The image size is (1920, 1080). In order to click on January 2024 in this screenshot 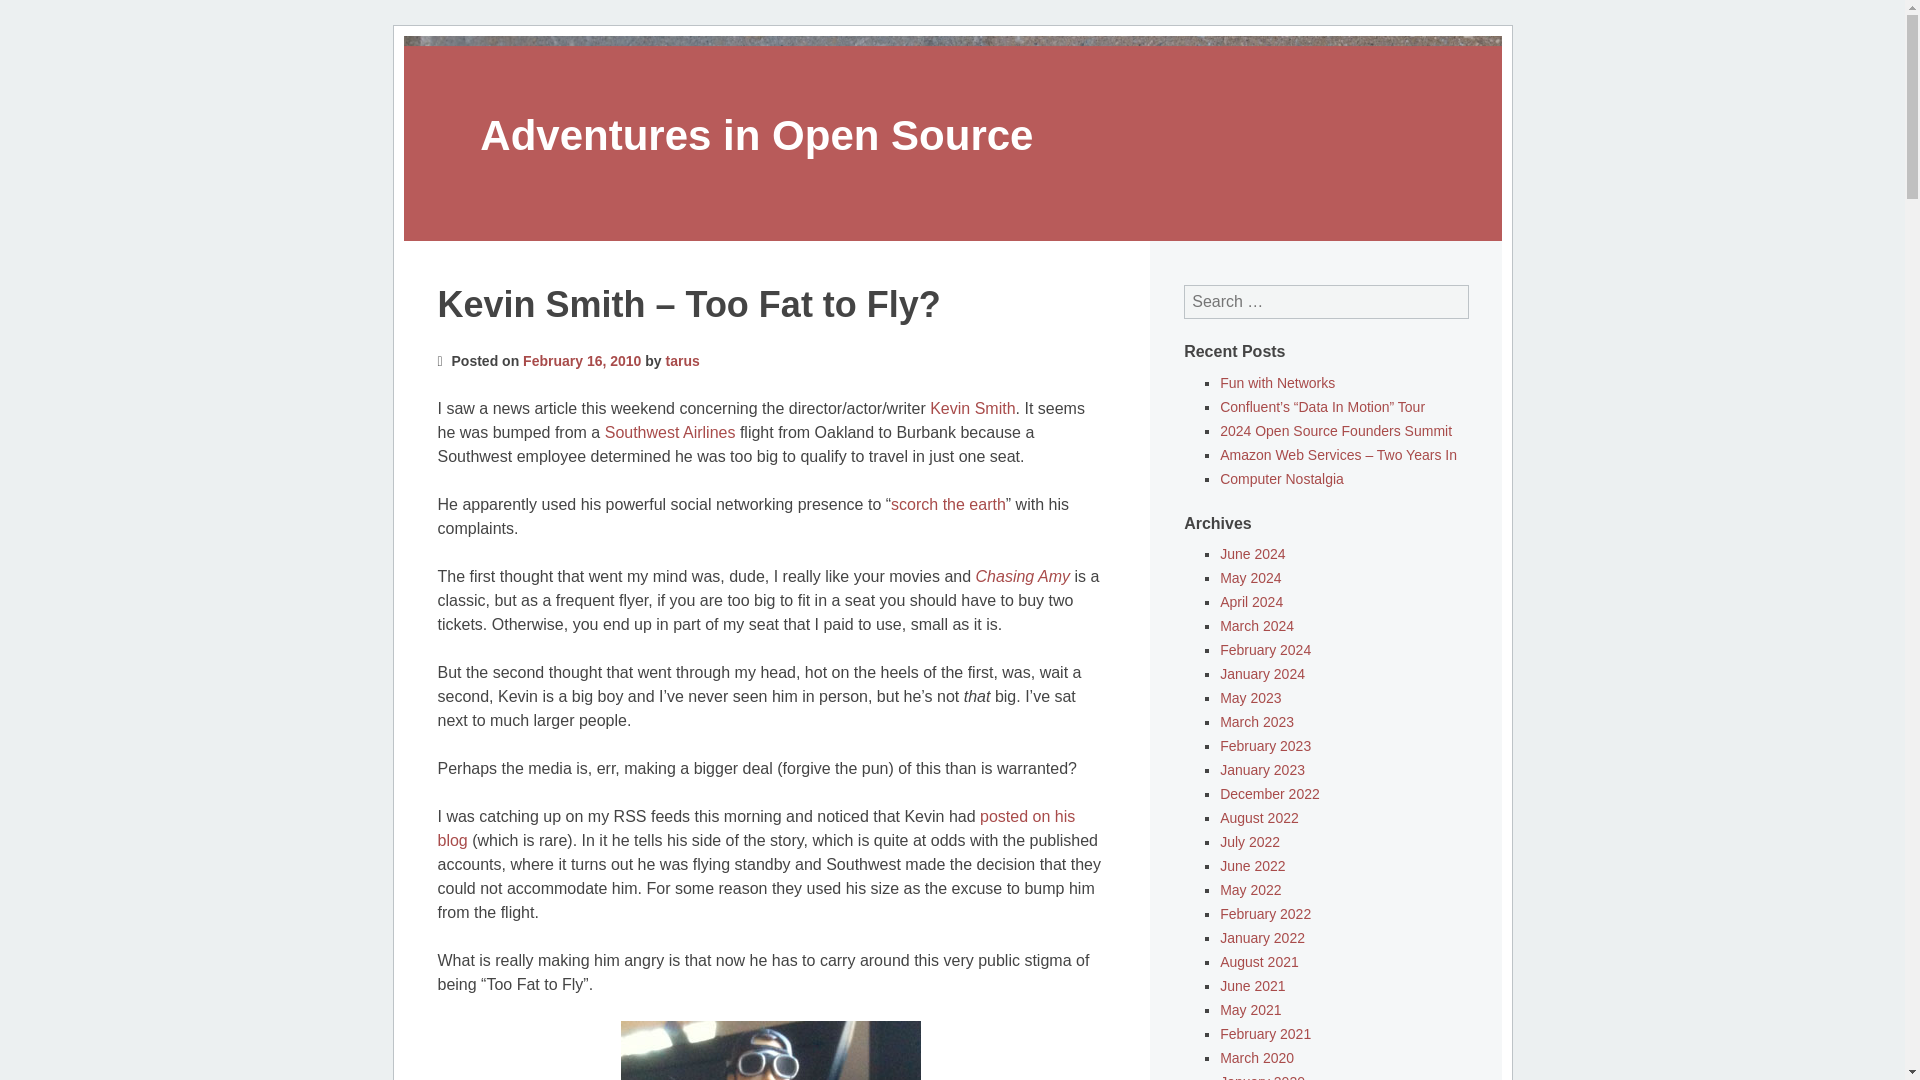, I will do `click(1262, 674)`.